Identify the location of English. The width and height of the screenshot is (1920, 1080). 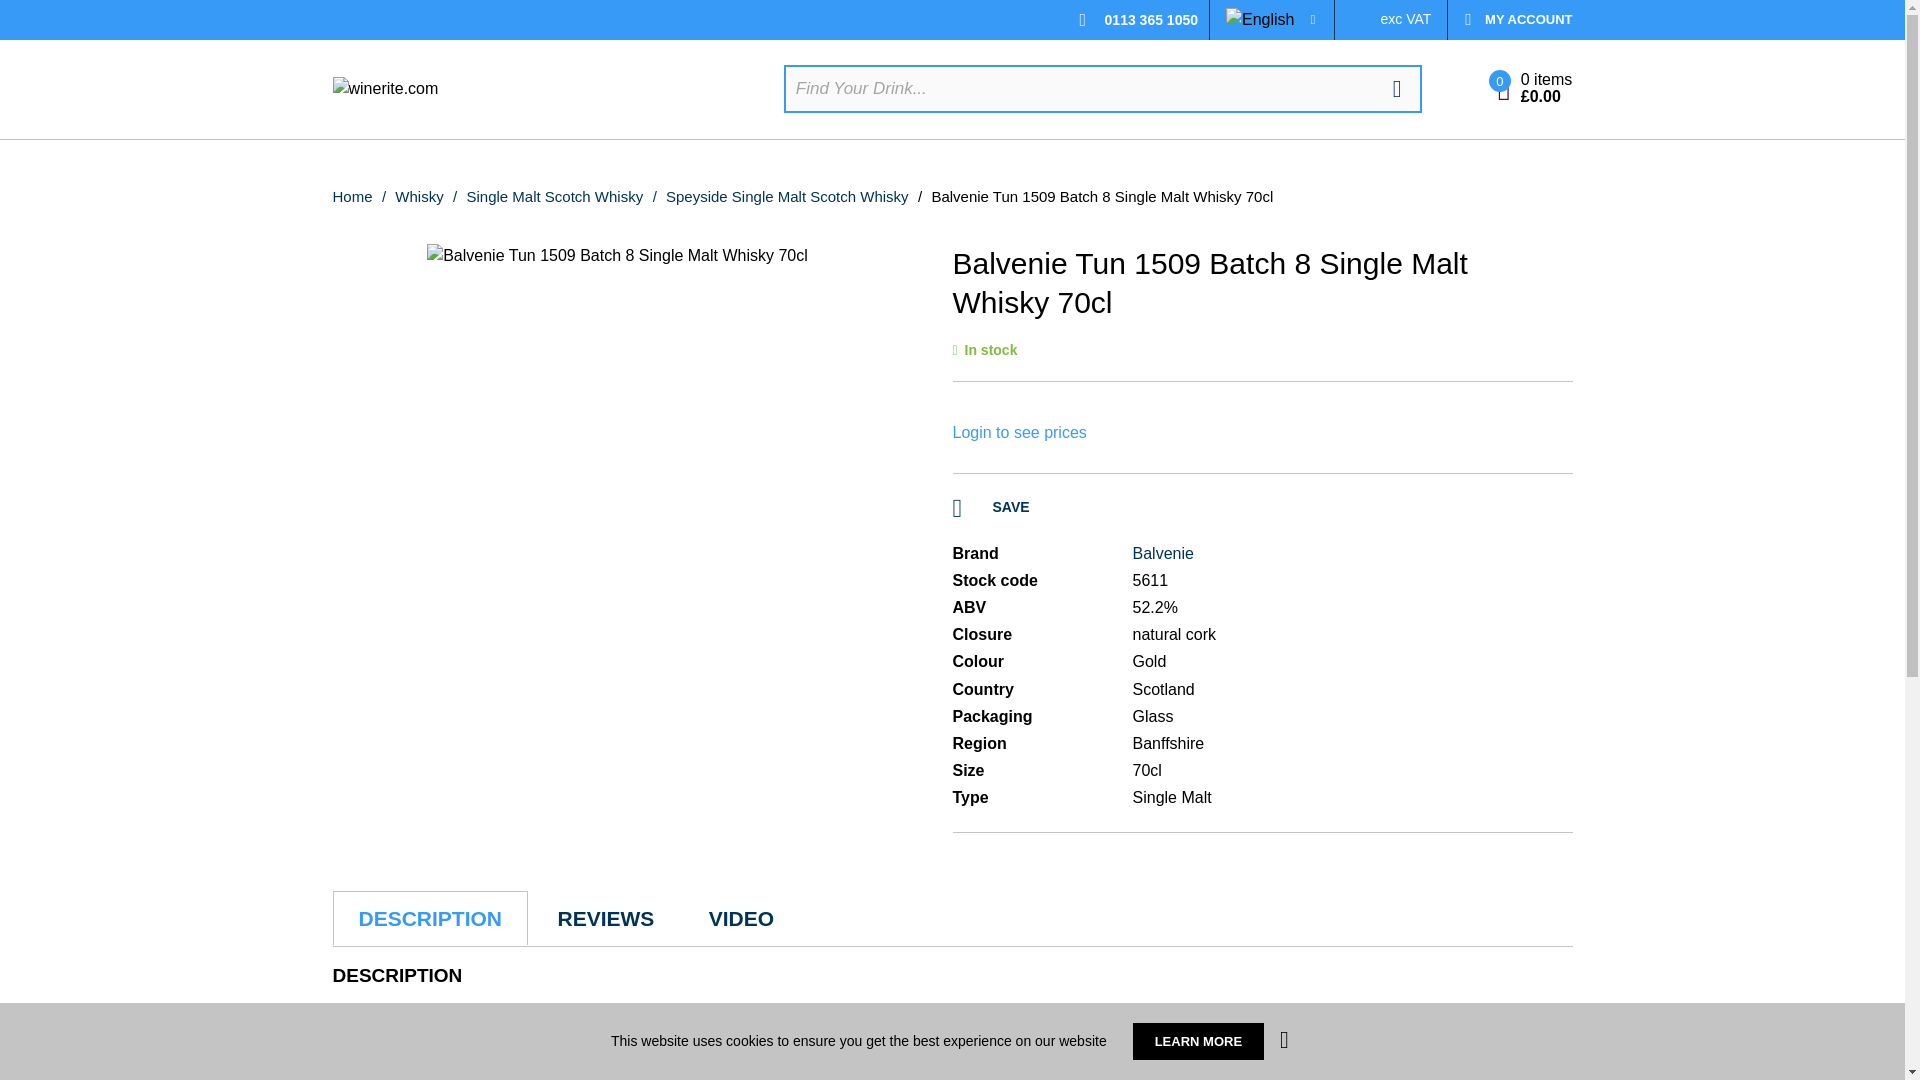
(1260, 20).